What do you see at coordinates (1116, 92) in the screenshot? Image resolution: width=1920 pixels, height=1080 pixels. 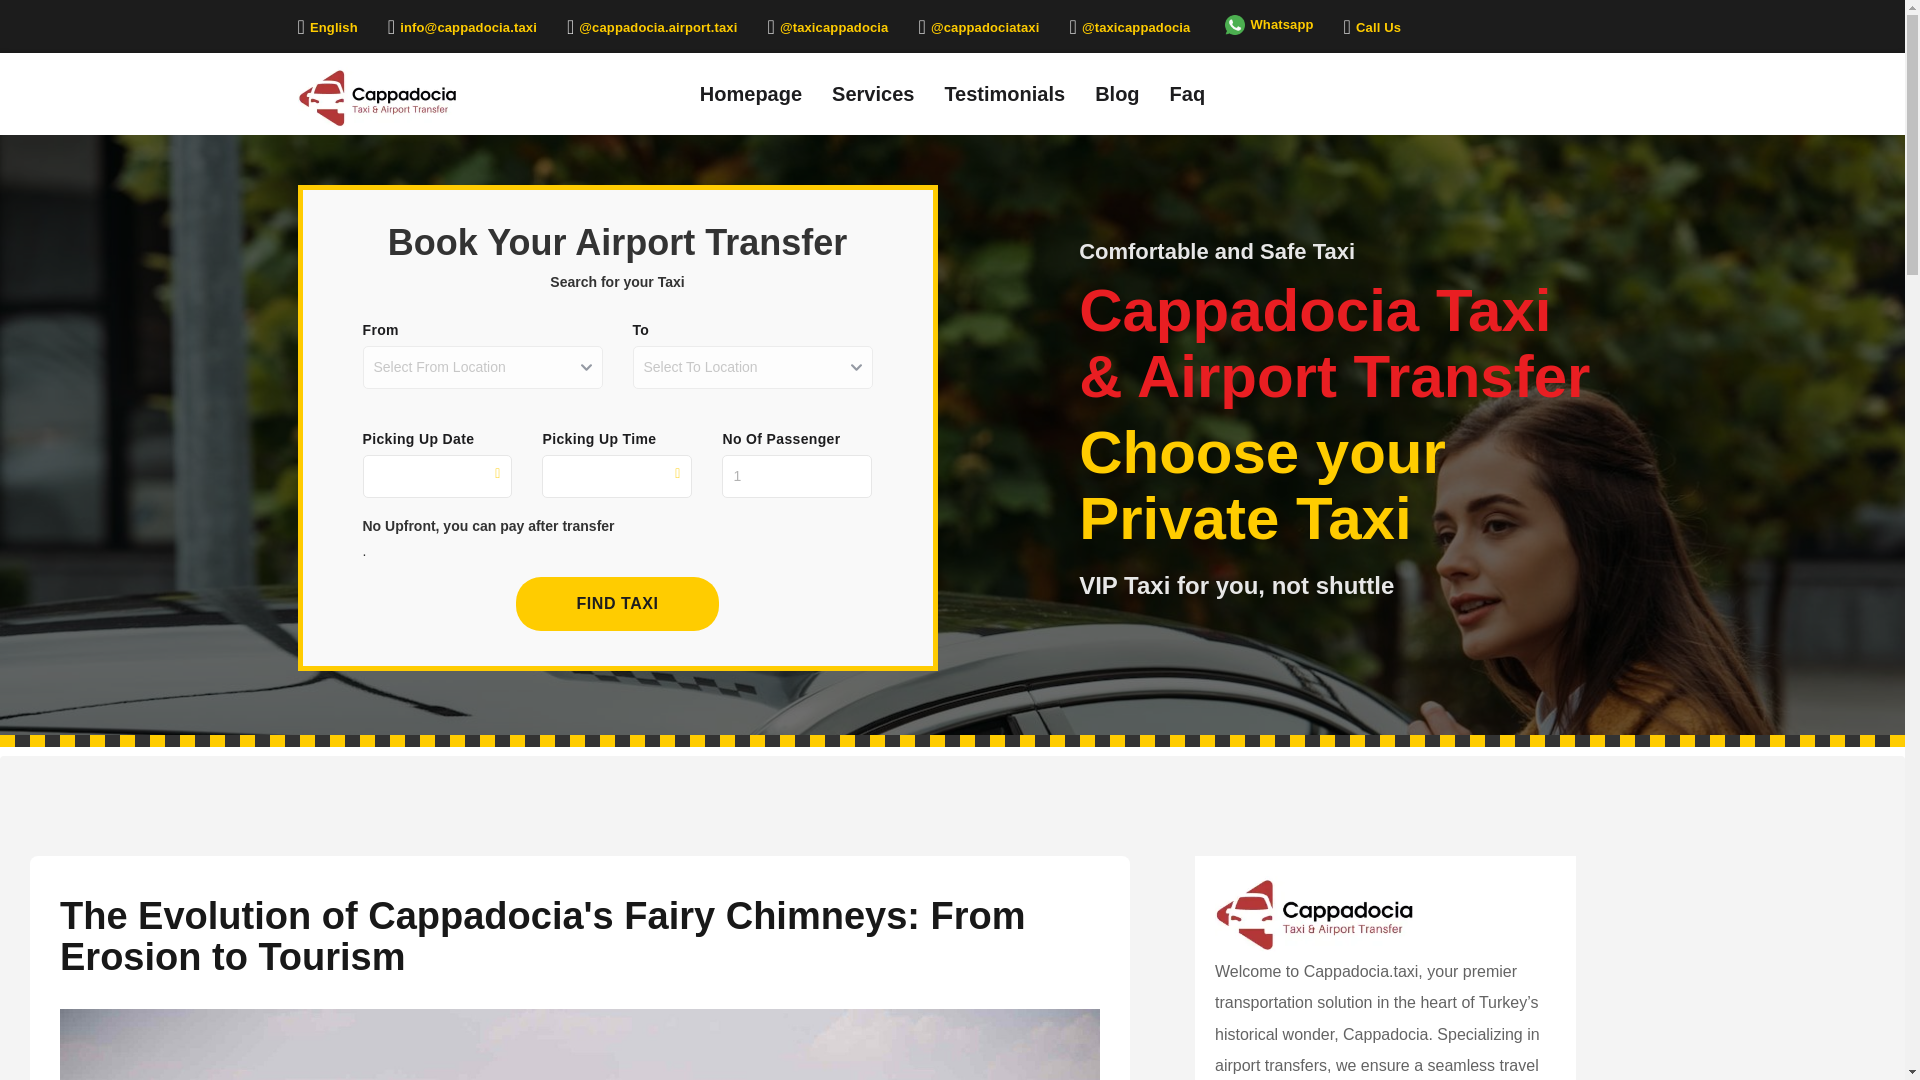 I see `Blog` at bounding box center [1116, 92].